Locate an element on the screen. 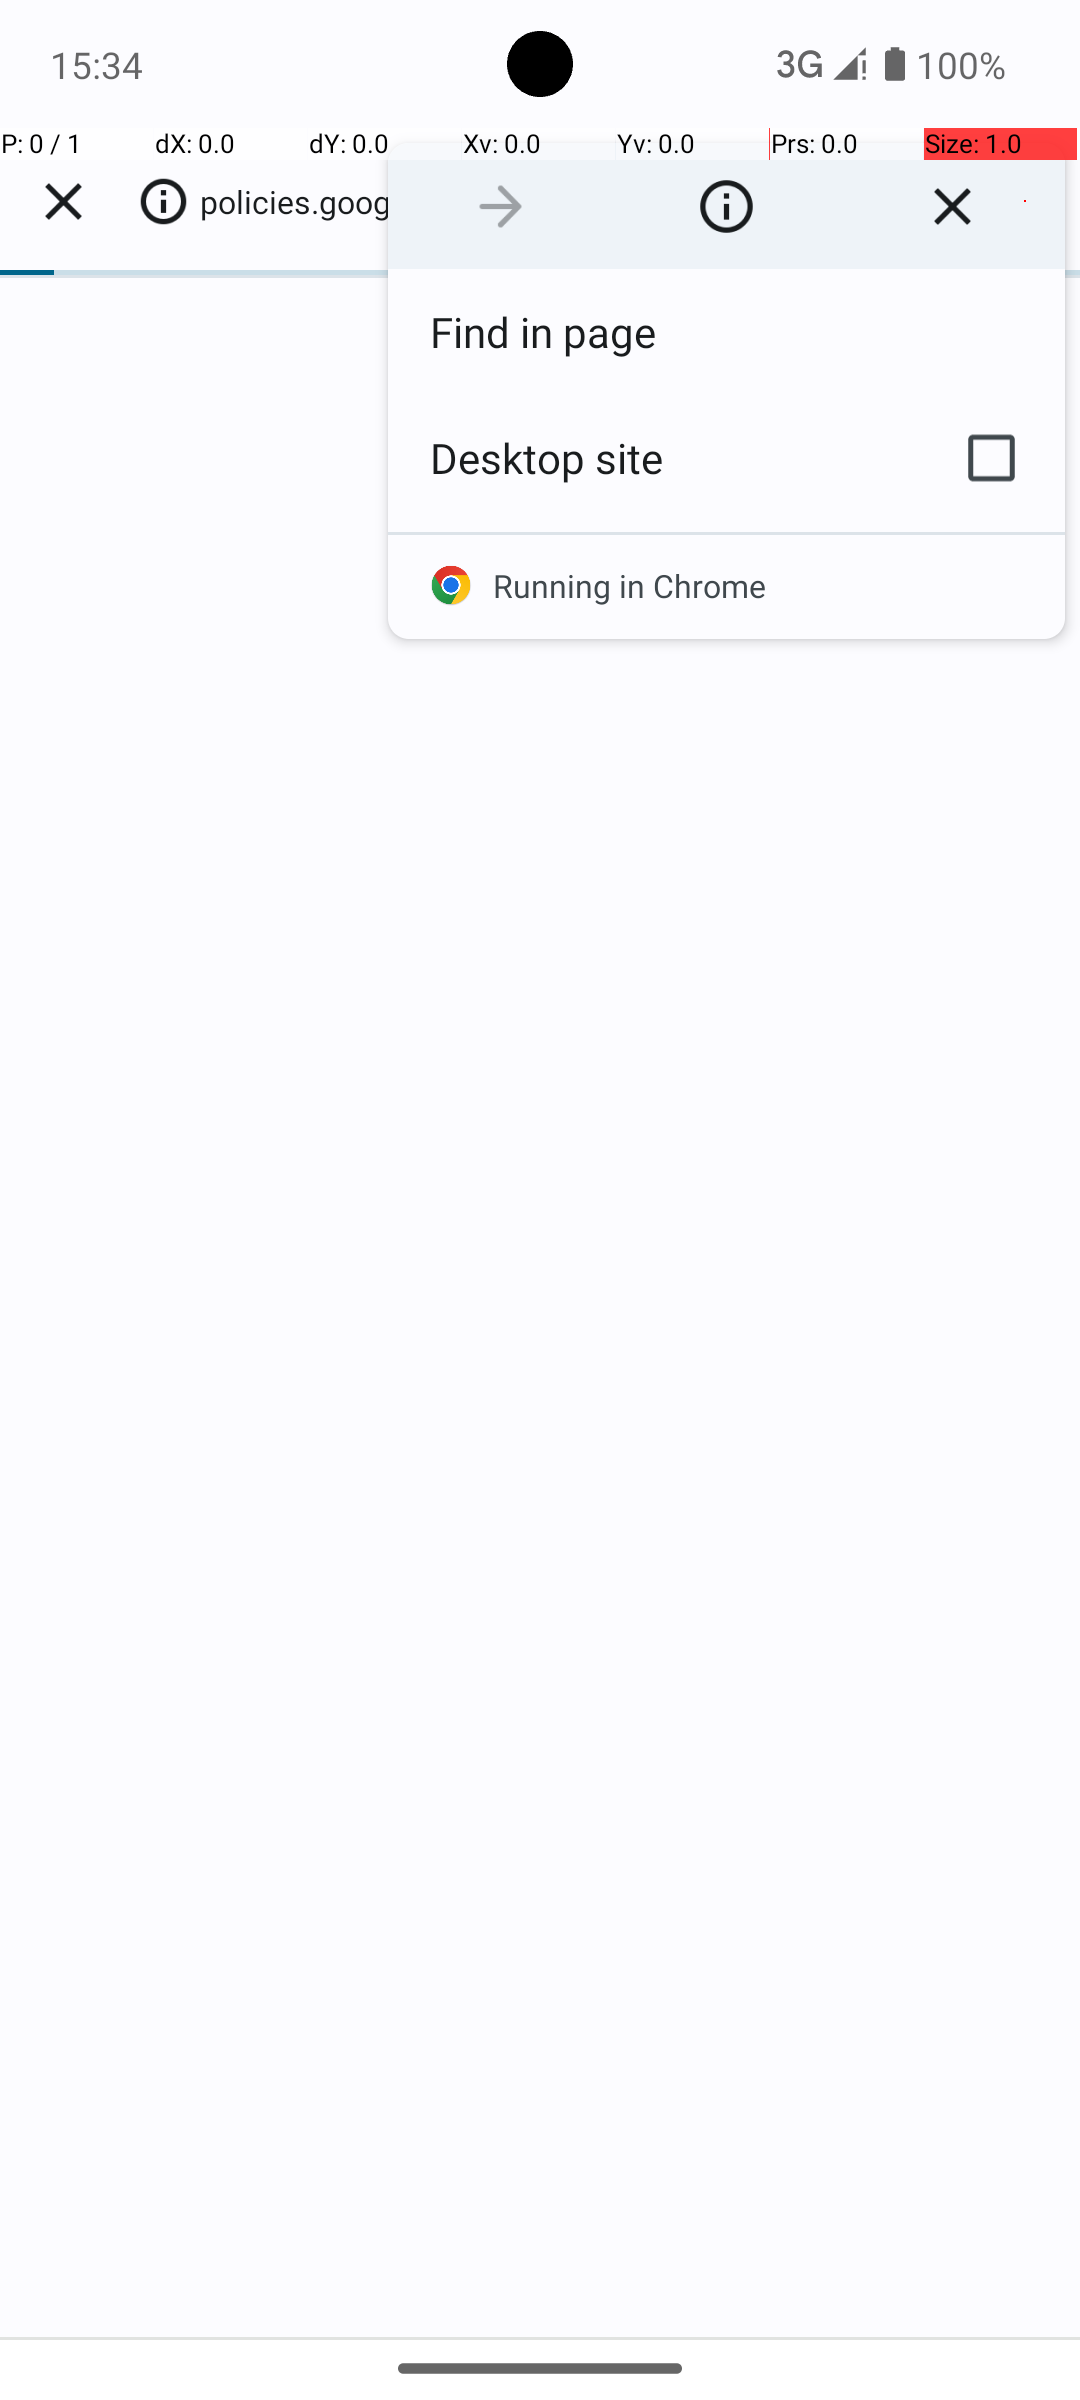 The image size is (1080, 2400). Desktop site is located at coordinates (653, 458).